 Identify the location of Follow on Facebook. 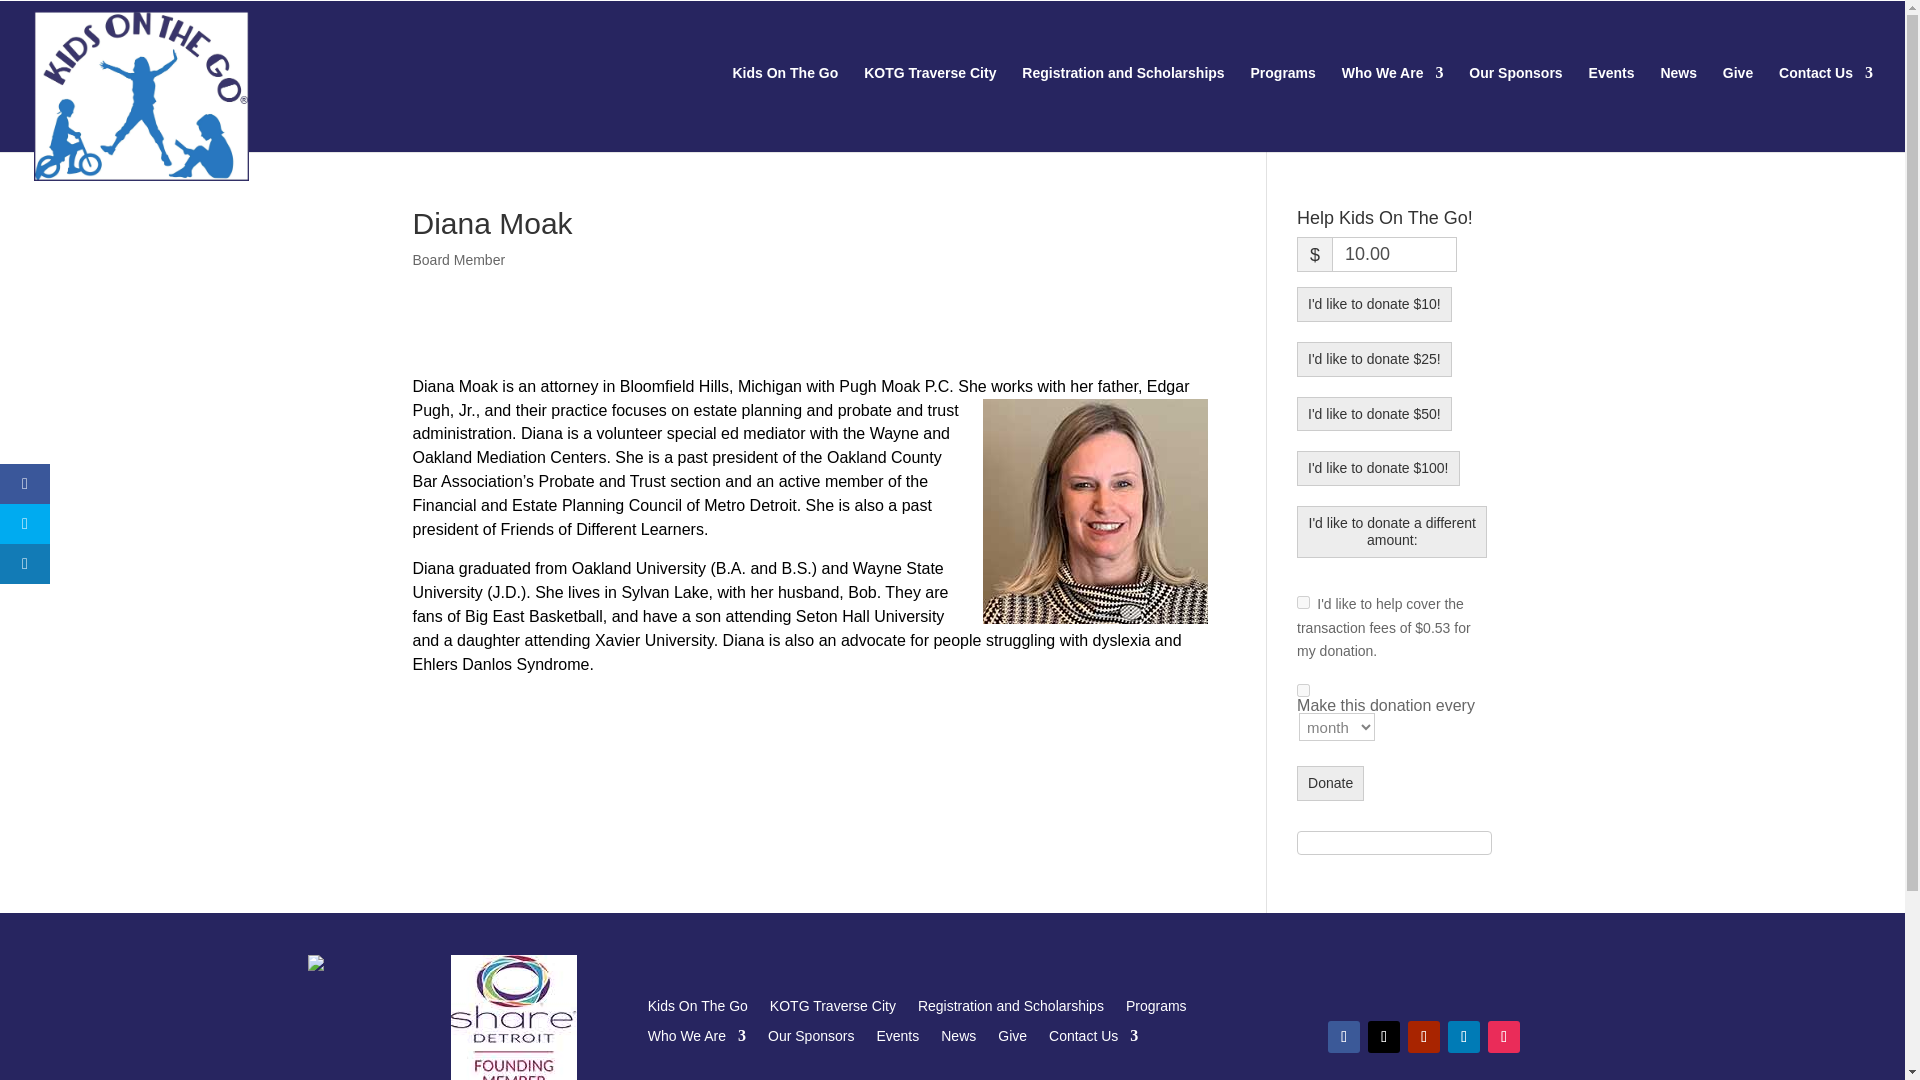
(1344, 1036).